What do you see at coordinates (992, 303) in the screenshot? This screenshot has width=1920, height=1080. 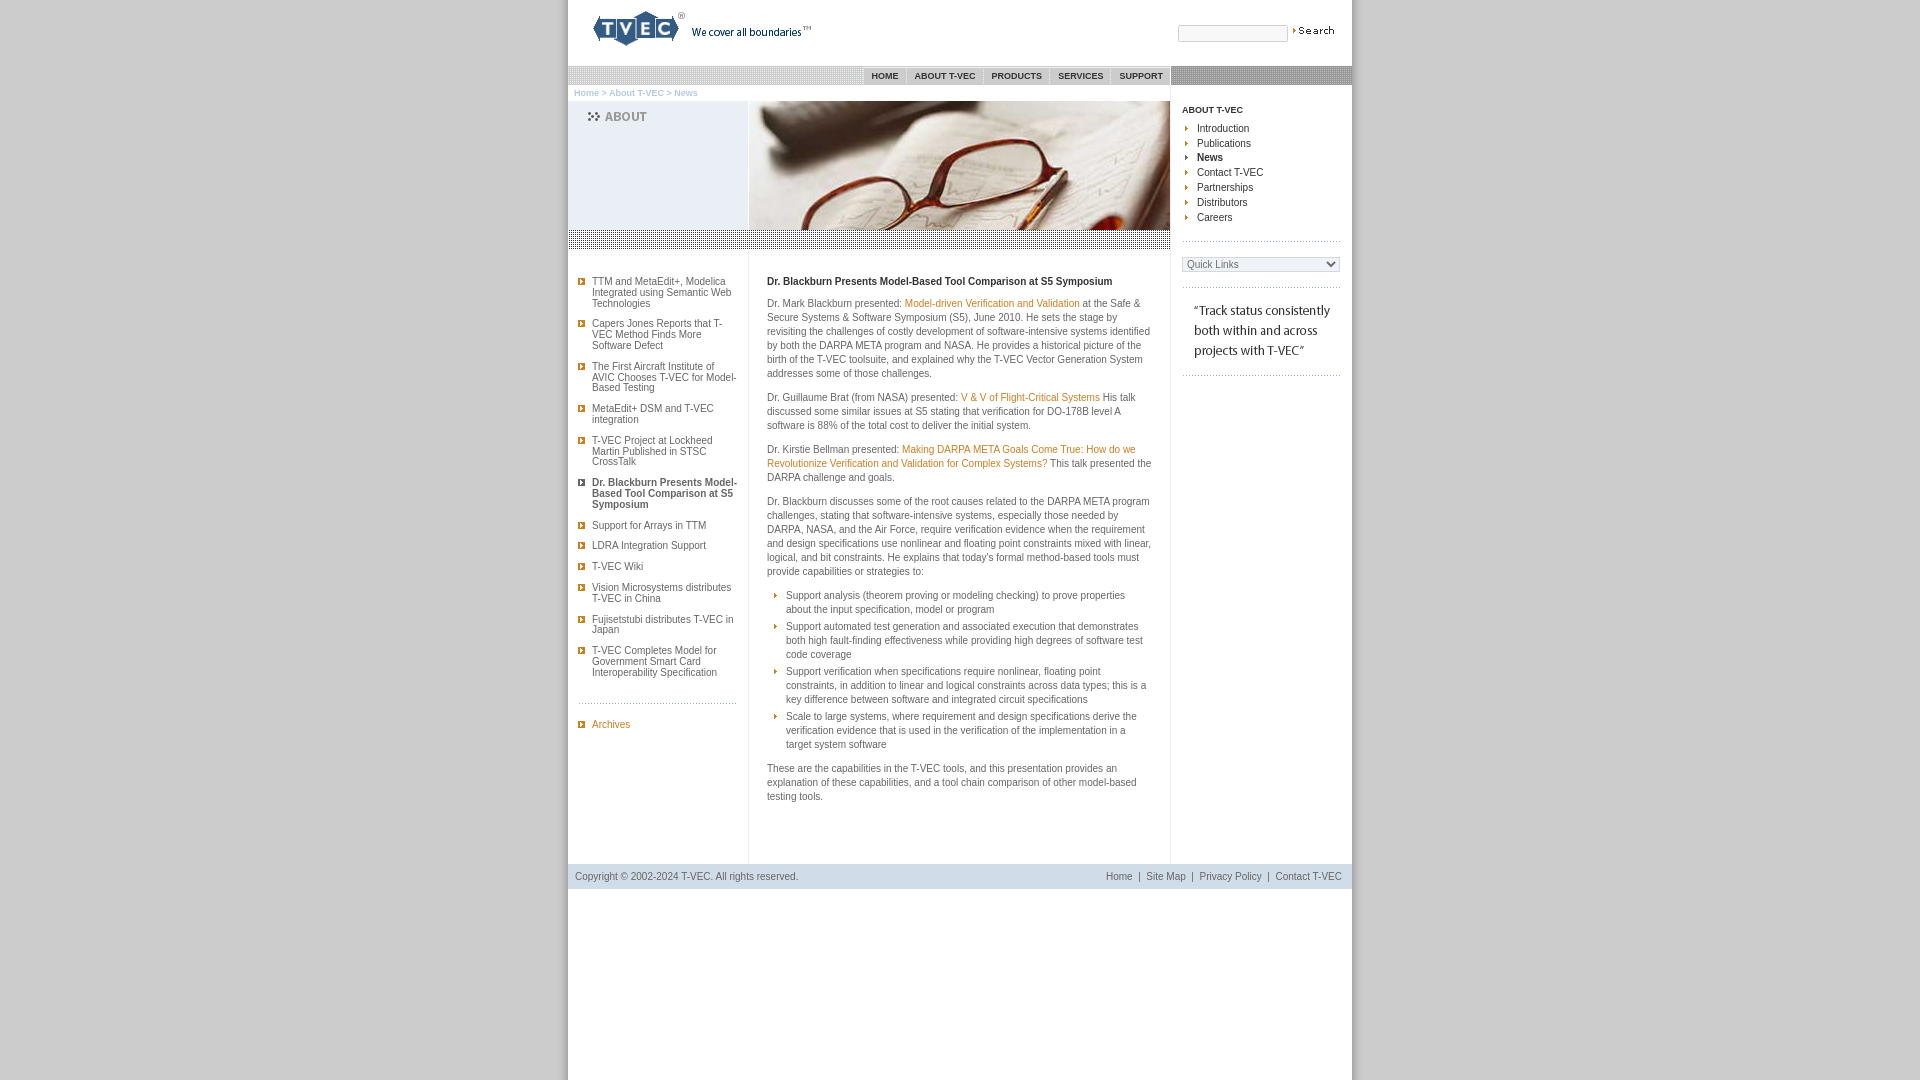 I see `Model-driven Verification and Validation` at bounding box center [992, 303].